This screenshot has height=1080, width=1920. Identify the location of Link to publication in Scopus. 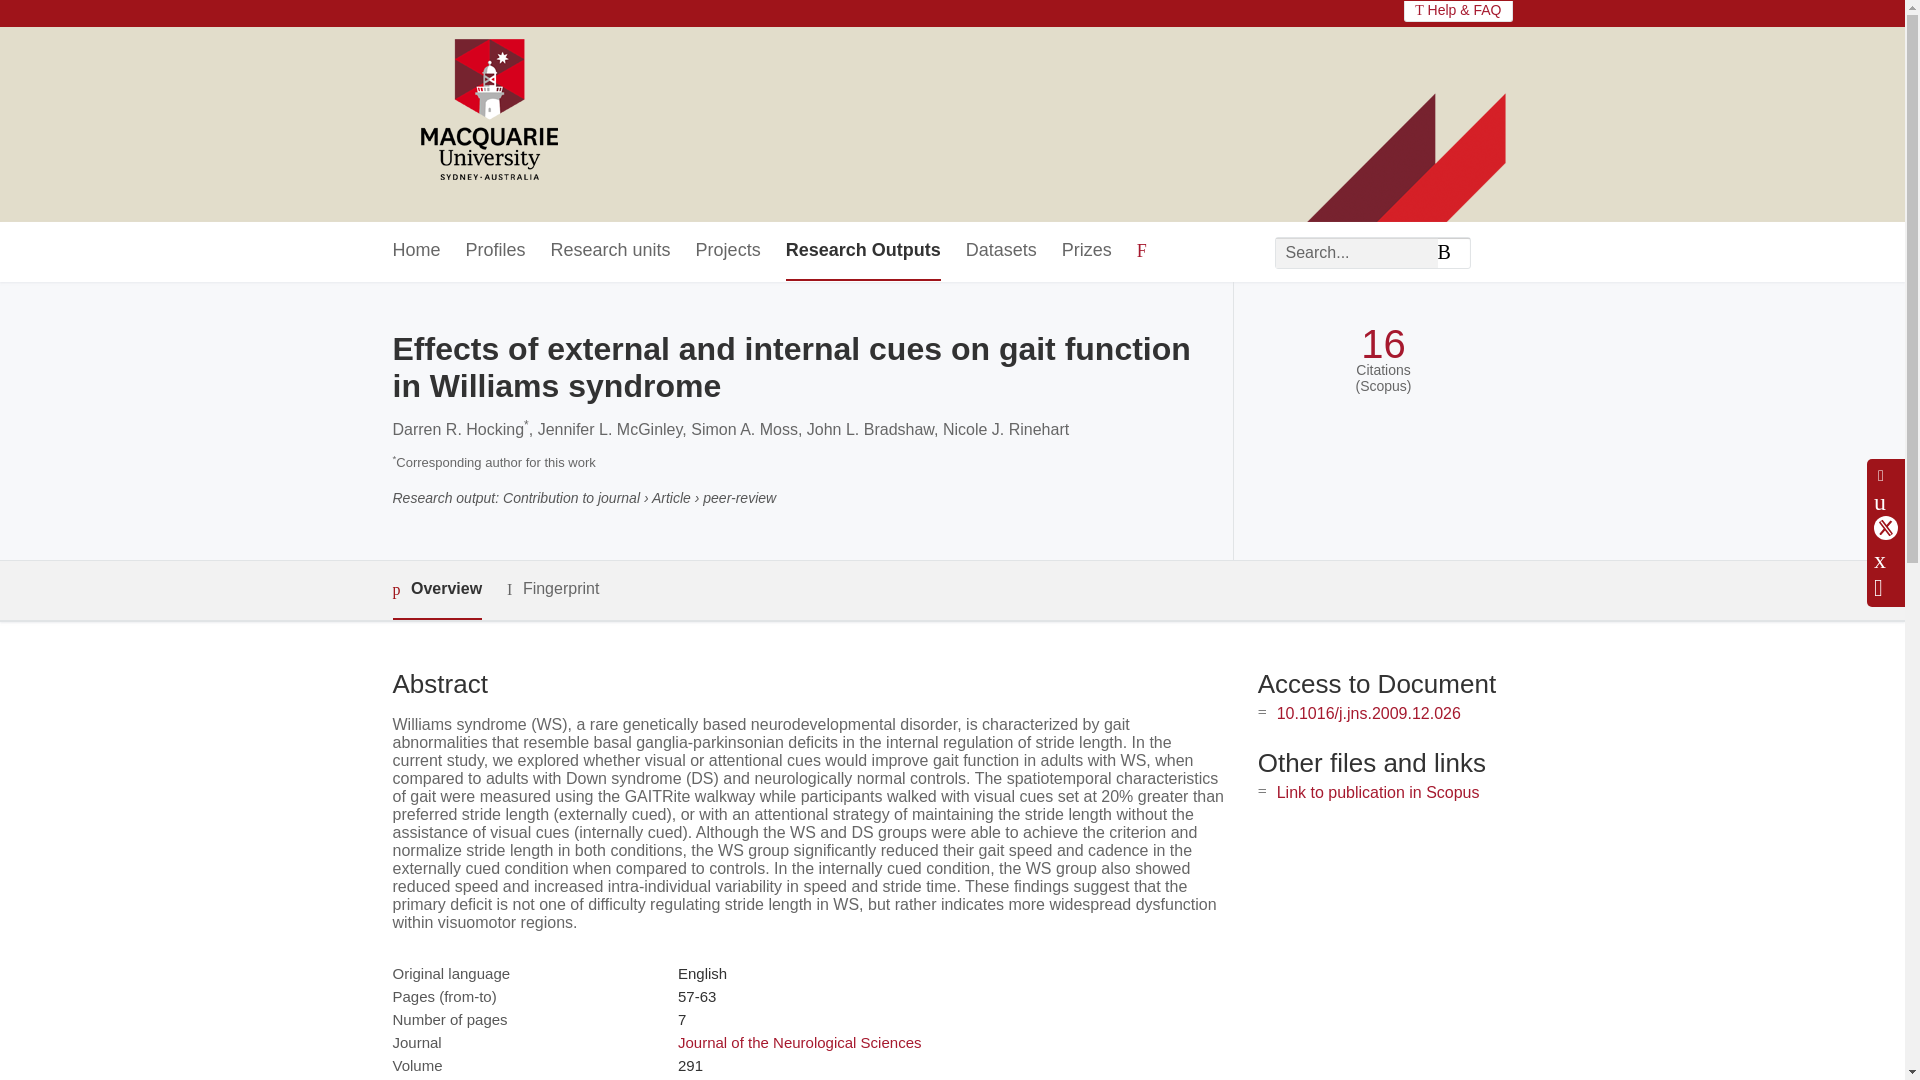
(1378, 792).